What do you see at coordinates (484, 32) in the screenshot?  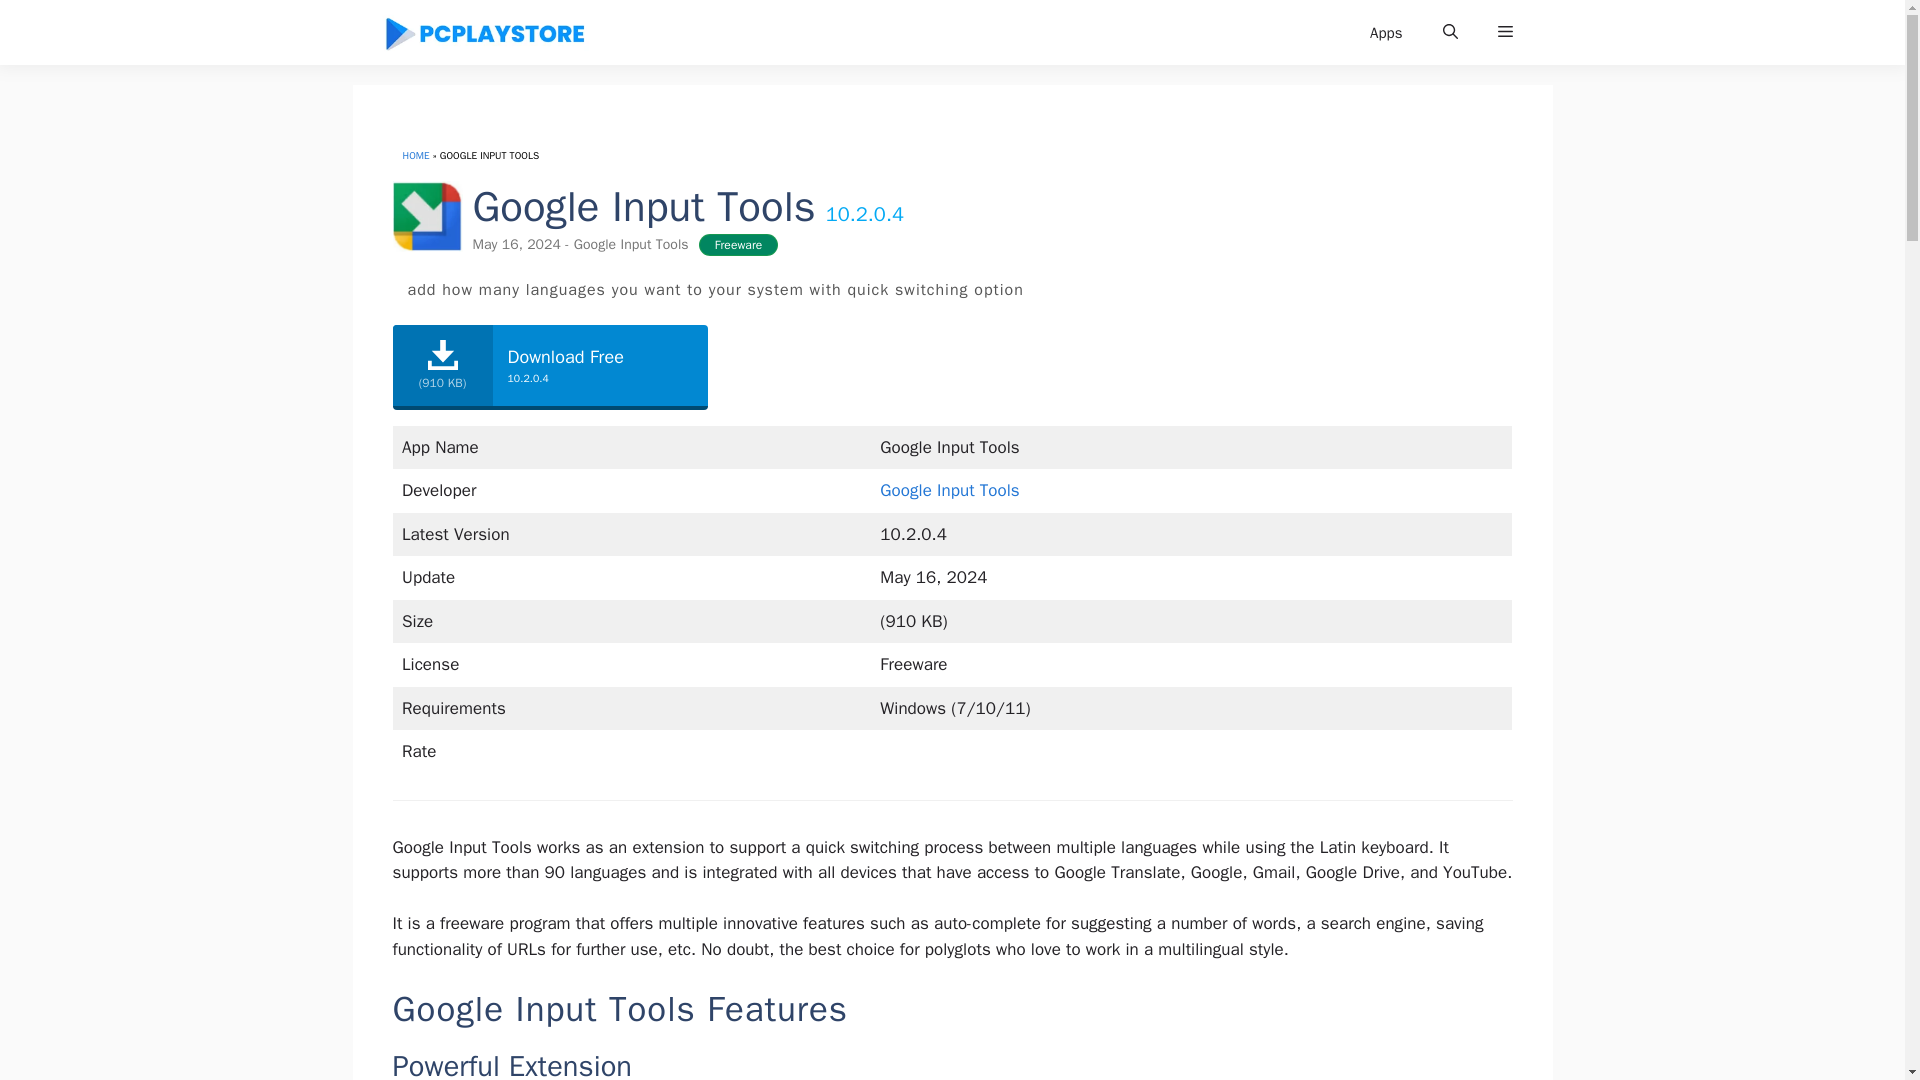 I see `PCPlayStore` at bounding box center [484, 32].